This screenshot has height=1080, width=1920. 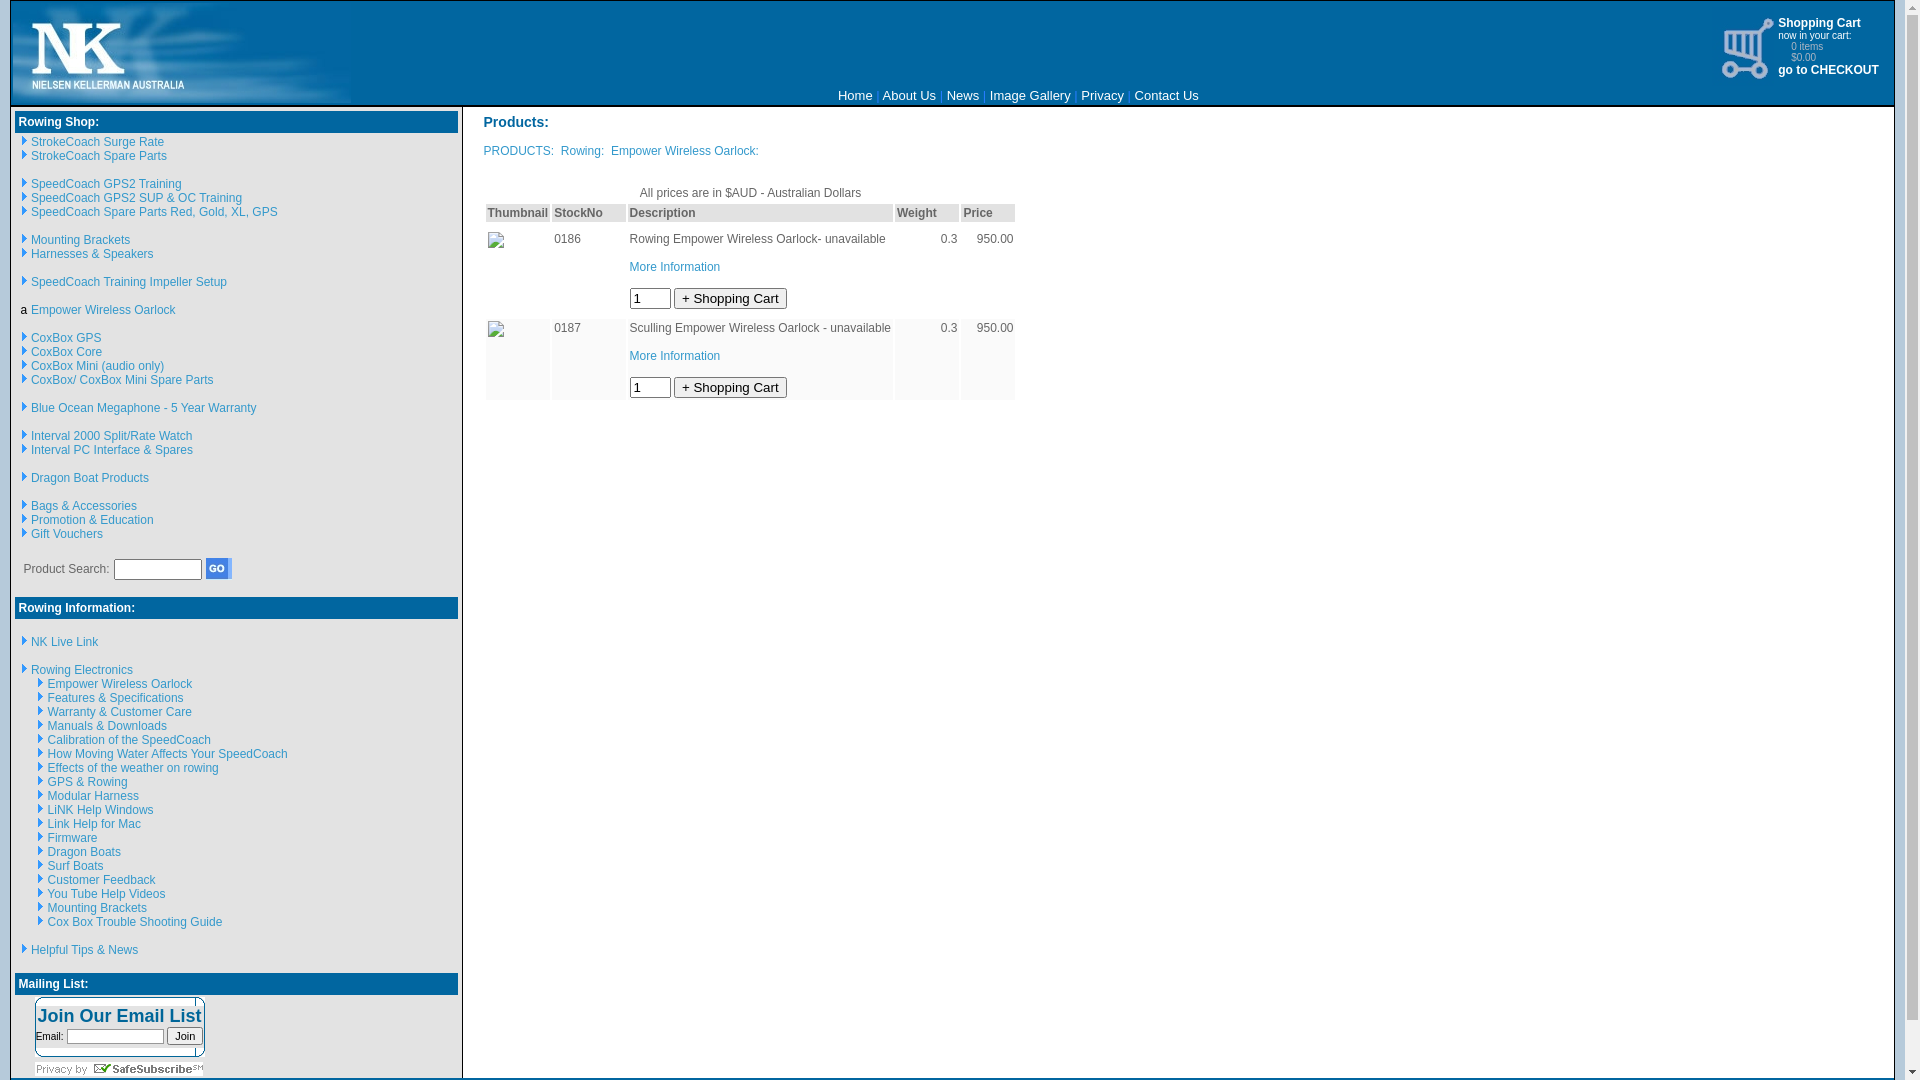 What do you see at coordinates (104, 310) in the screenshot?
I see `Empower Wireless Oarlock` at bounding box center [104, 310].